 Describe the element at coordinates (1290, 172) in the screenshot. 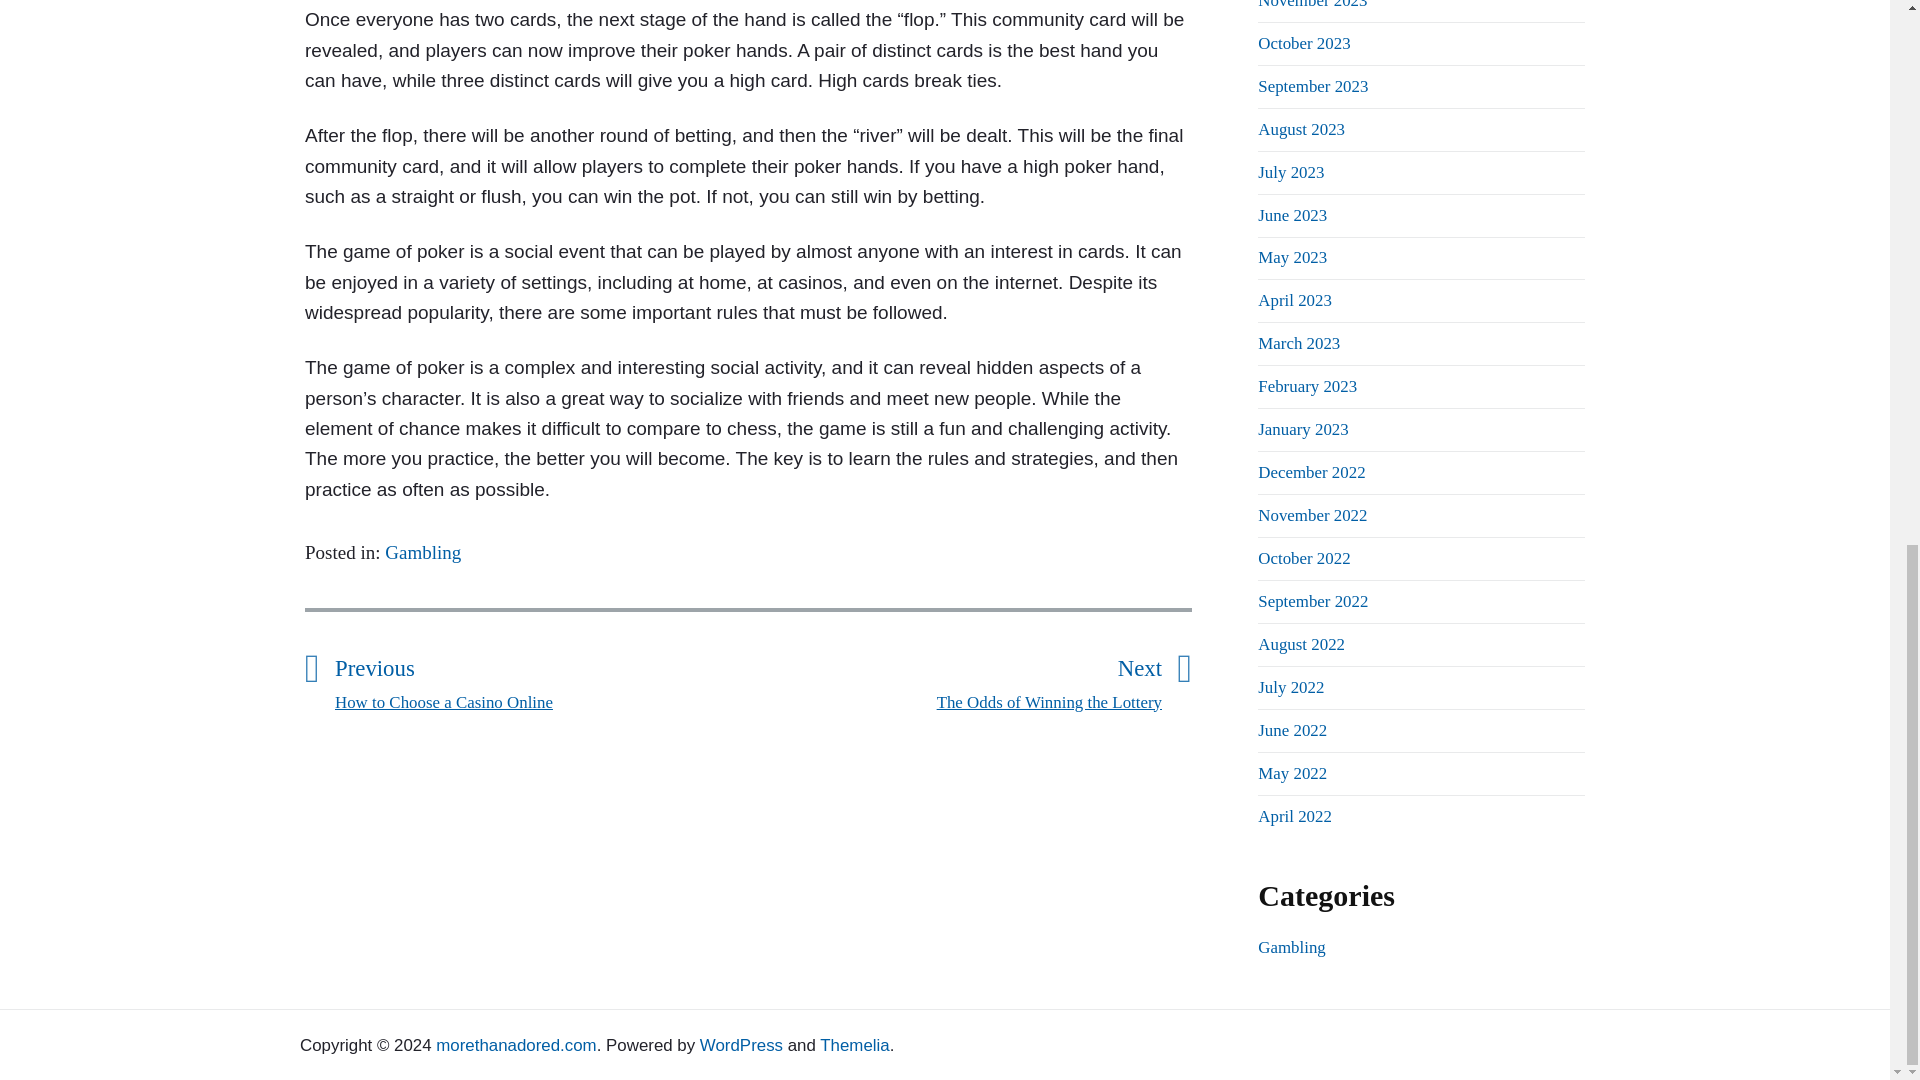

I see `July 2023` at that location.